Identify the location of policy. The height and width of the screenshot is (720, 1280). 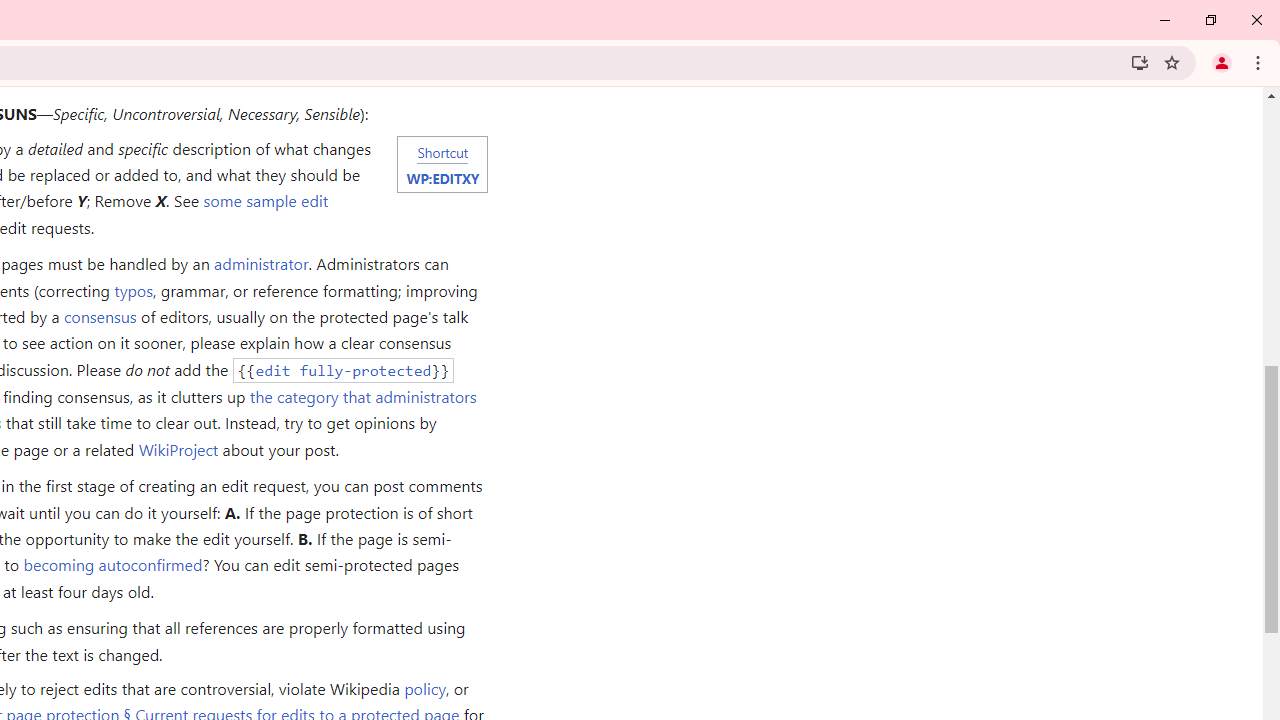
(424, 688).